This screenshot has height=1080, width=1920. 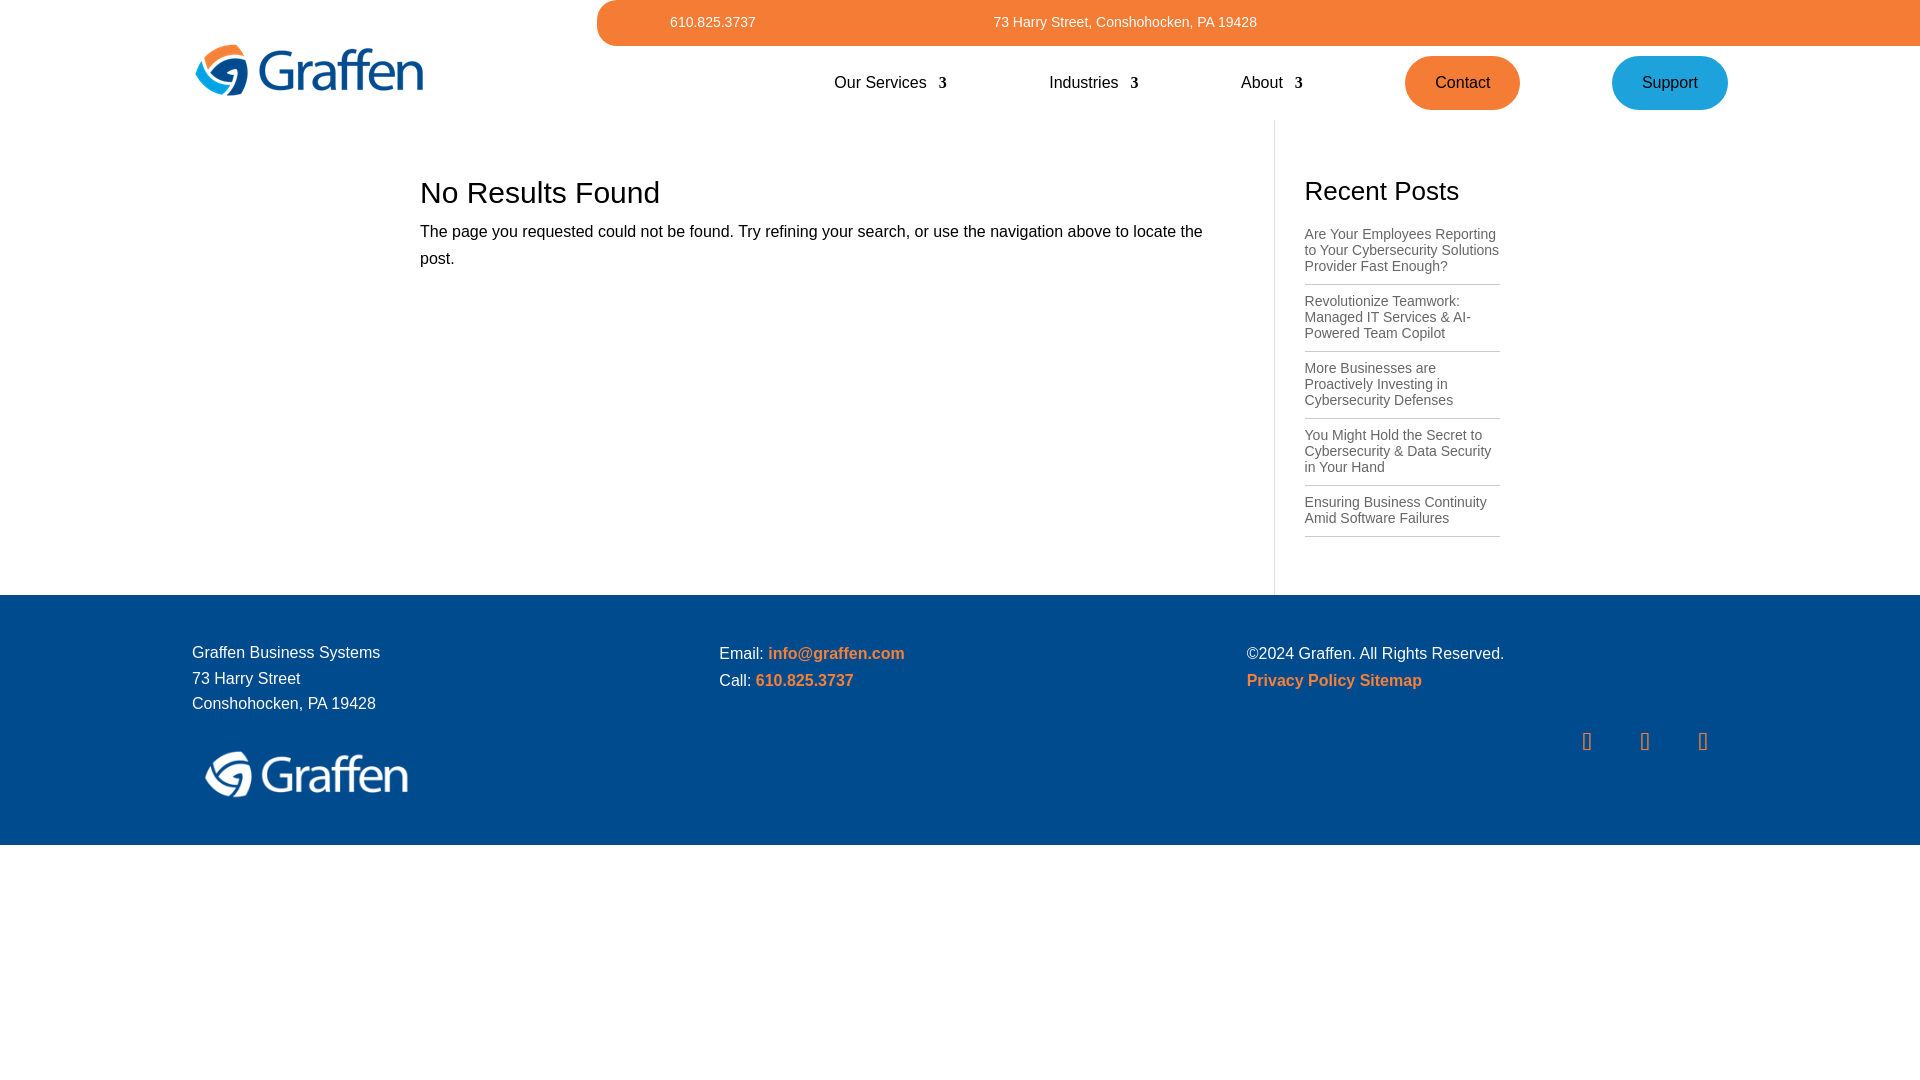 What do you see at coordinates (1703, 742) in the screenshot?
I see `Follow on X` at bounding box center [1703, 742].